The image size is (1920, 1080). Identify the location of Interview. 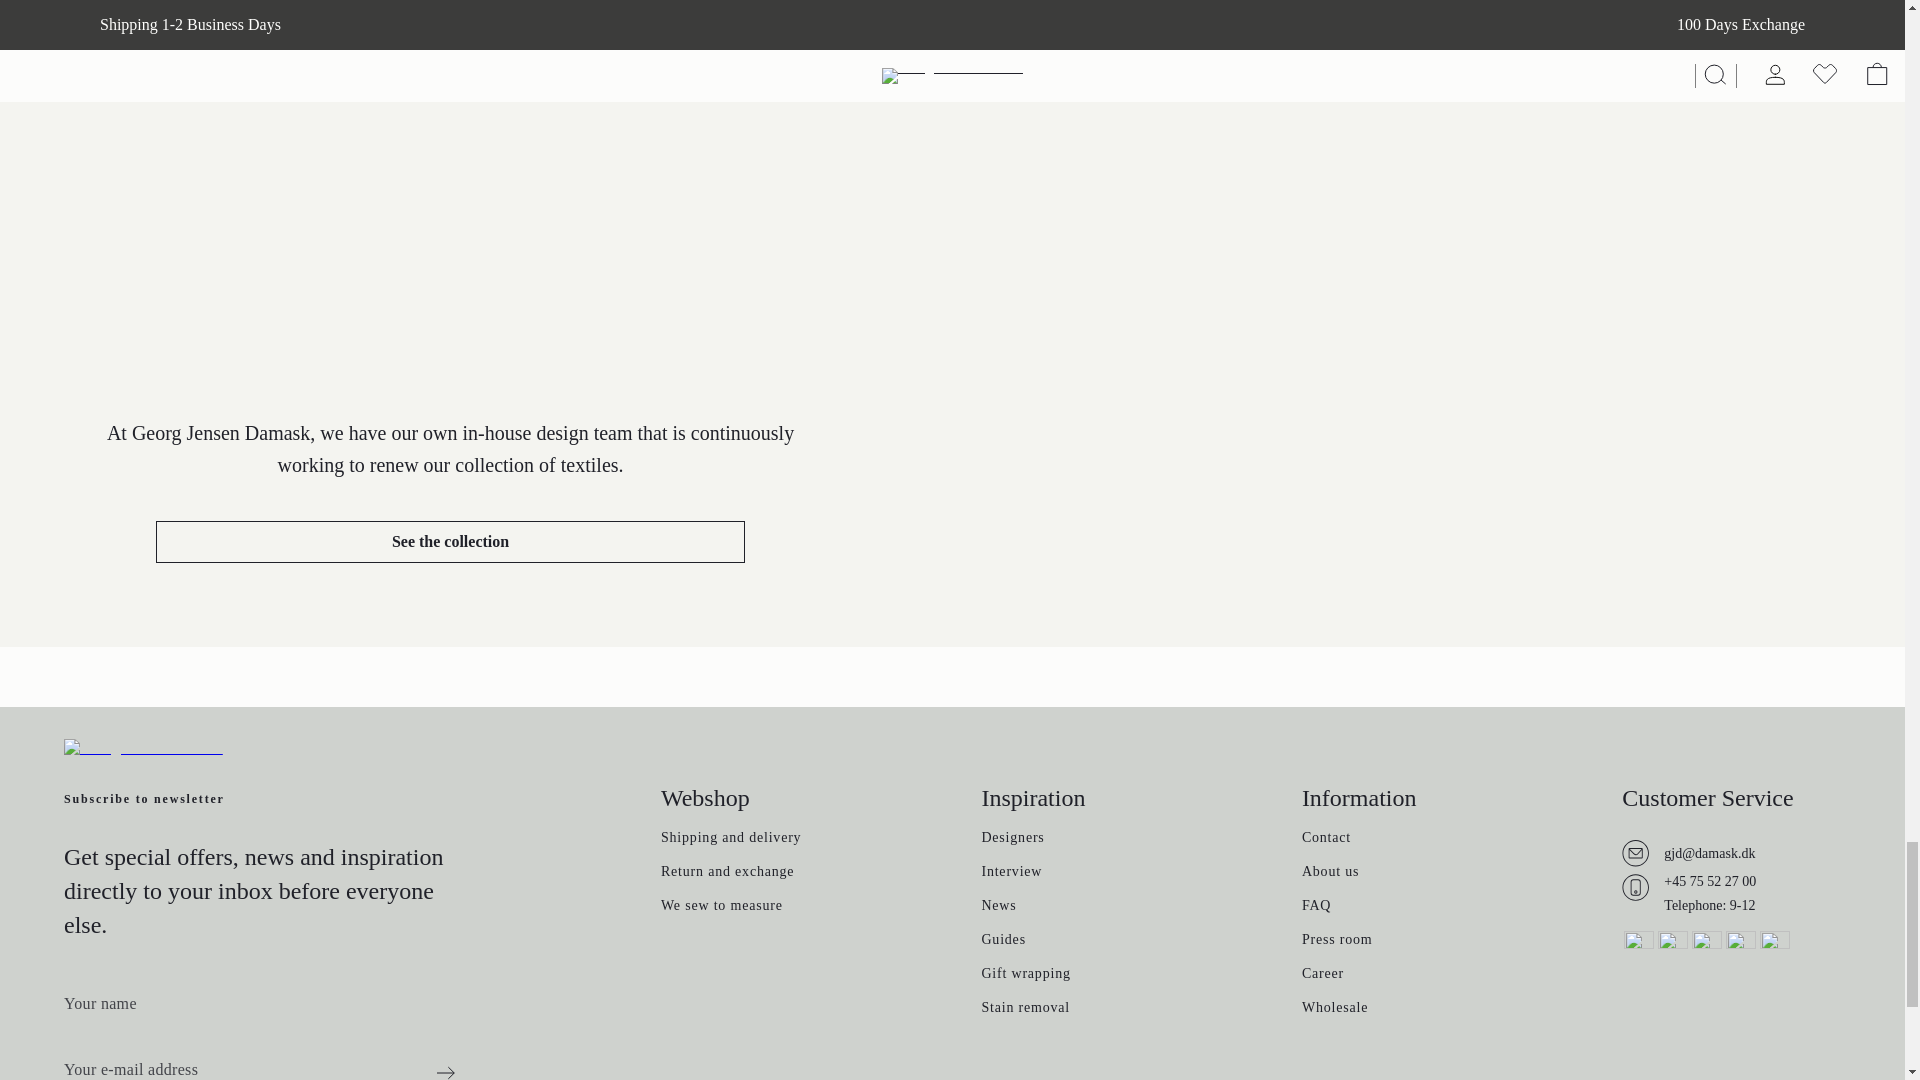
(1012, 874).